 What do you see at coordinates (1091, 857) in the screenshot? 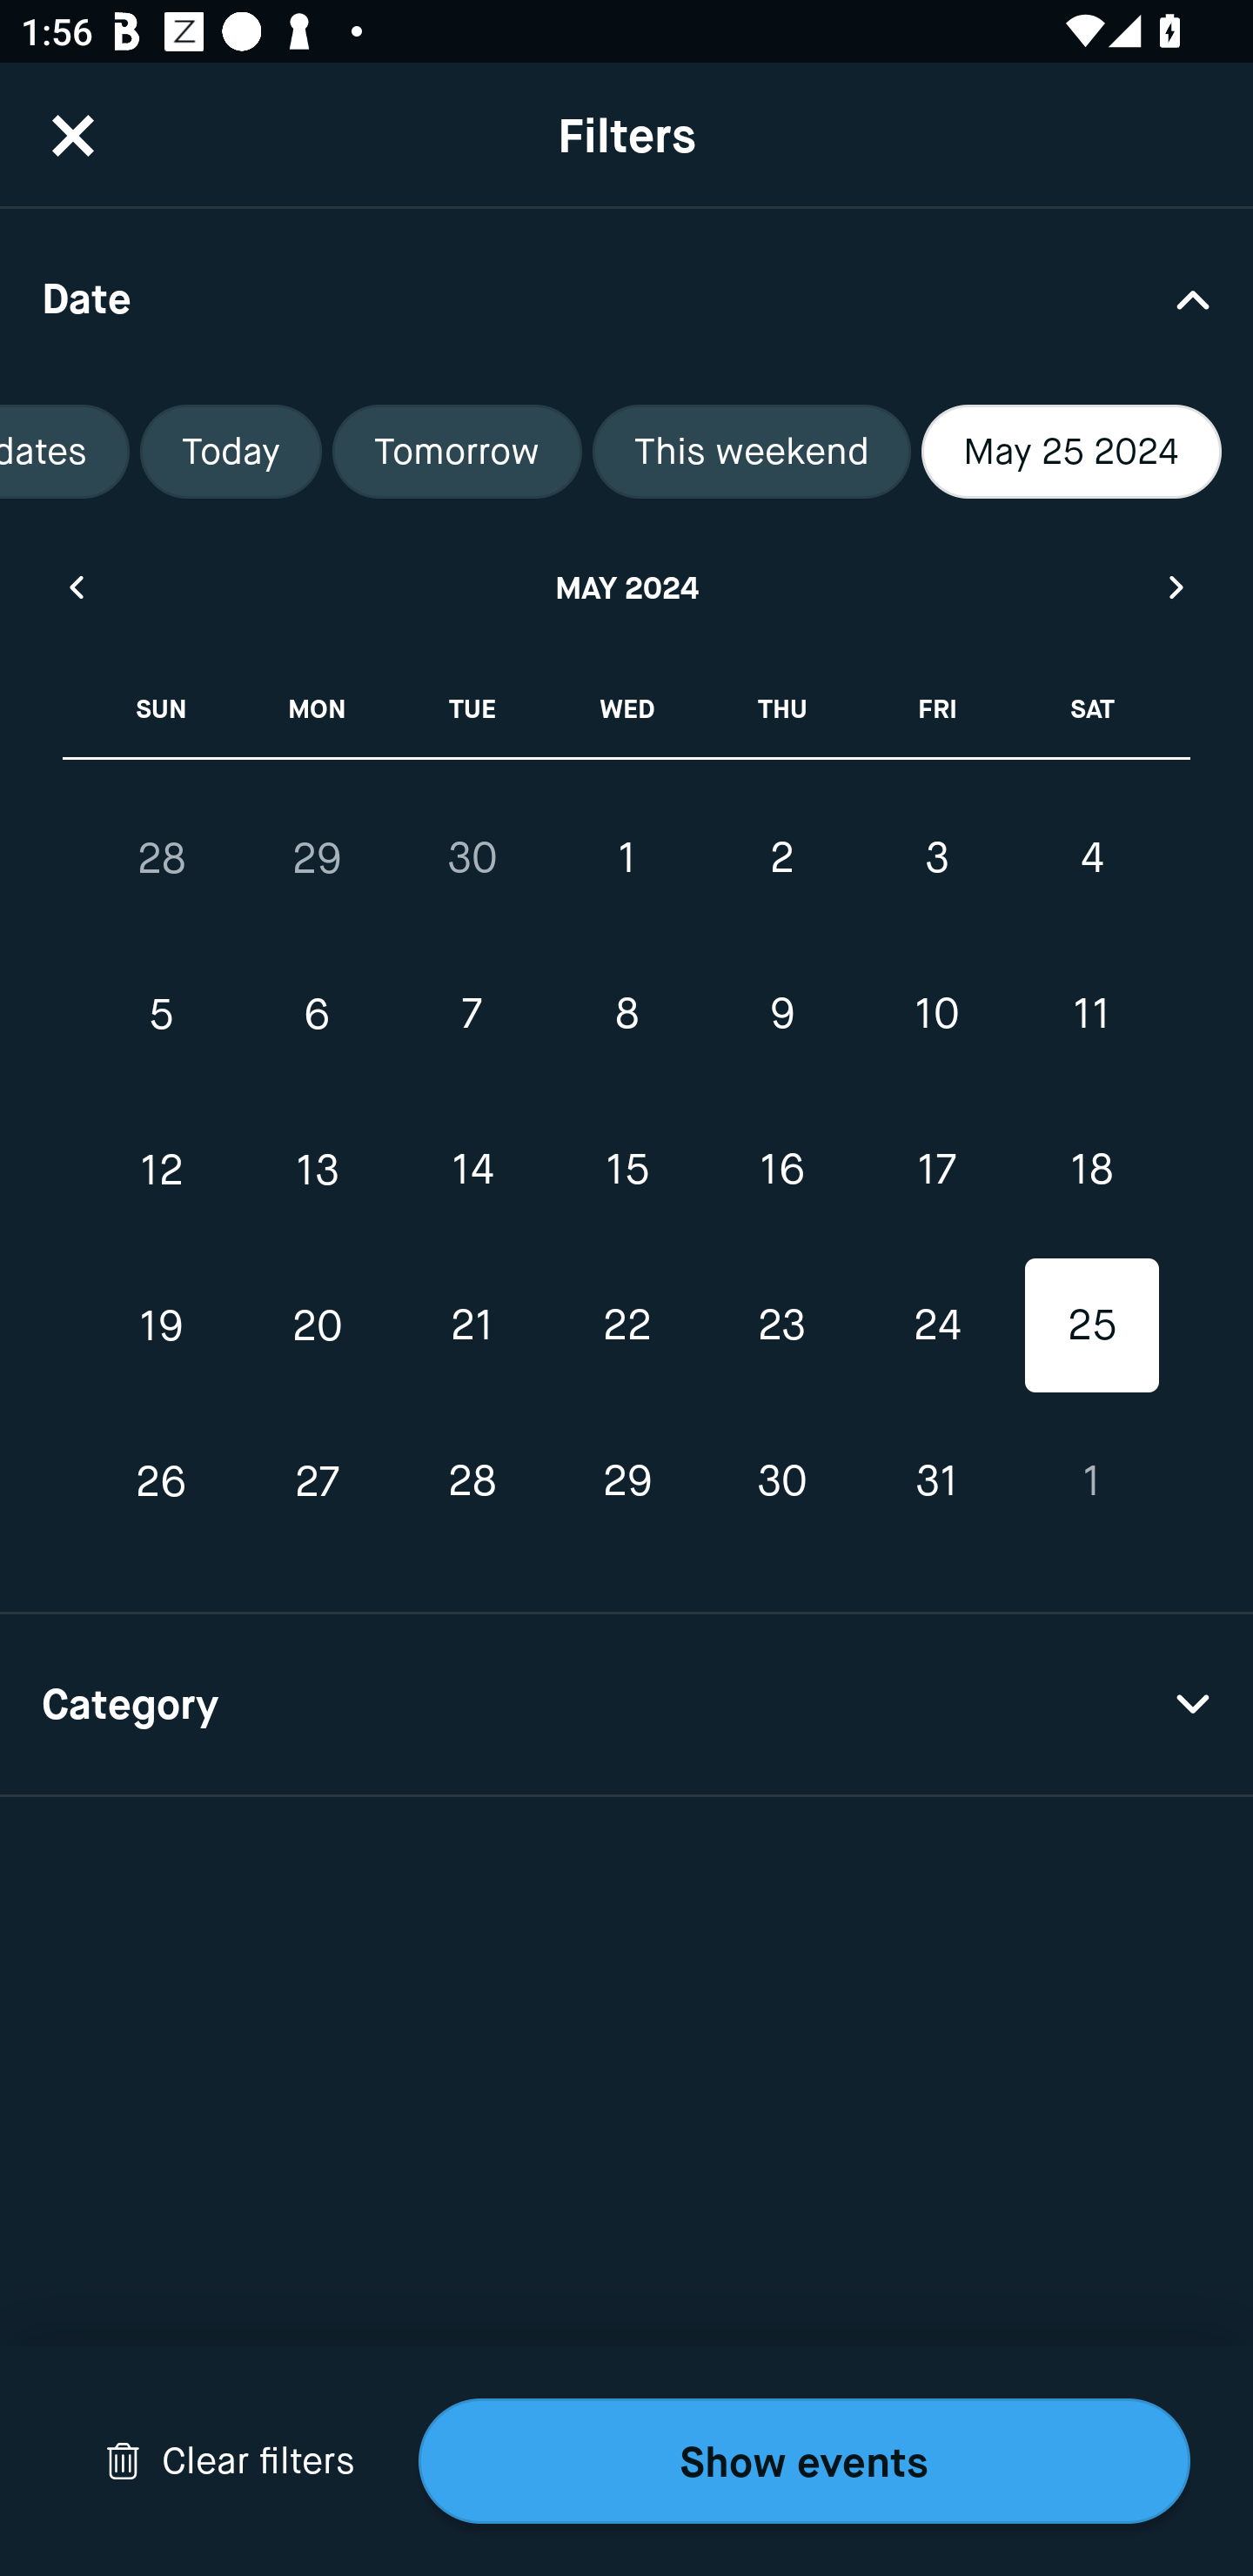
I see `4` at bounding box center [1091, 857].